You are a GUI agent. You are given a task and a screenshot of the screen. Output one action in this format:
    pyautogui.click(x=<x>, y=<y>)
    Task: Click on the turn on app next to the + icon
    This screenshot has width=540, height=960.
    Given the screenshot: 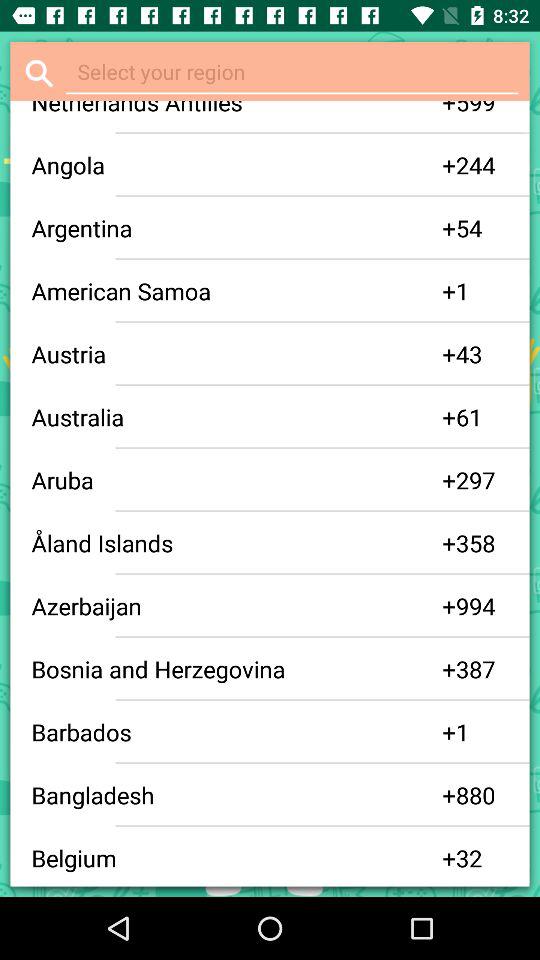 What is the action you would take?
    pyautogui.click(x=236, y=858)
    